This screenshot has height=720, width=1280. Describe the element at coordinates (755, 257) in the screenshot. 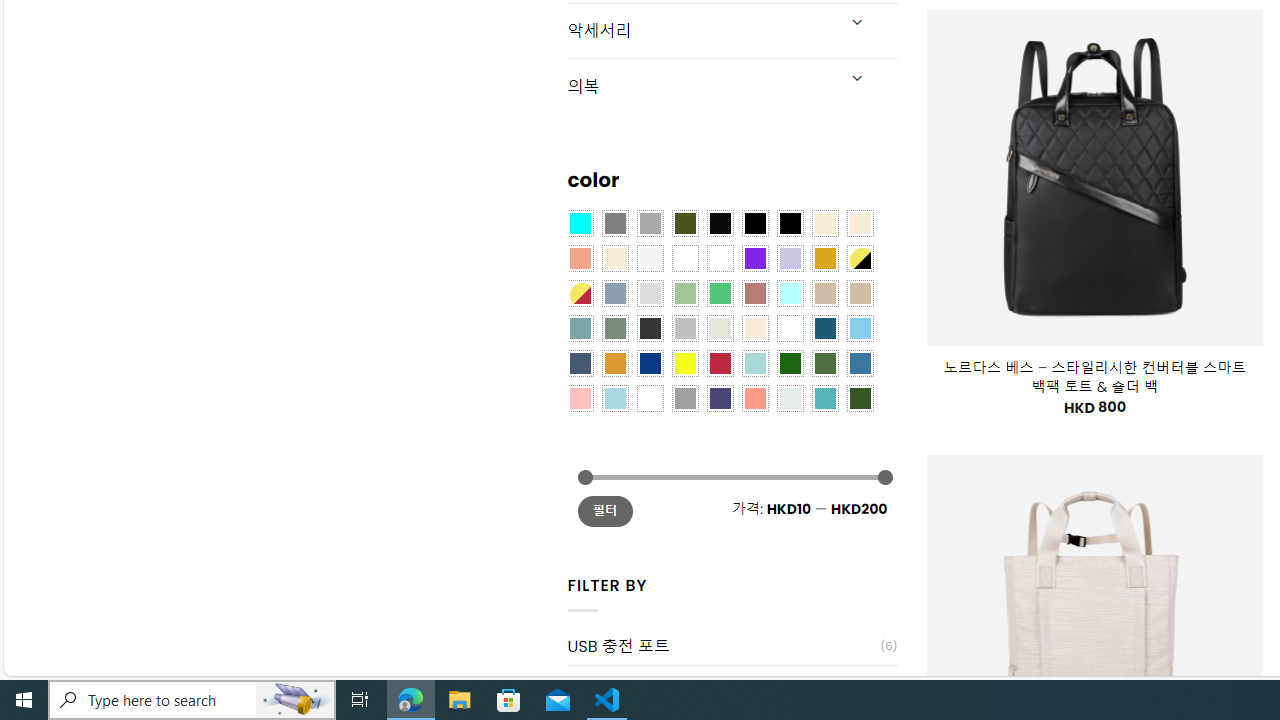

I see `Purple` at that location.